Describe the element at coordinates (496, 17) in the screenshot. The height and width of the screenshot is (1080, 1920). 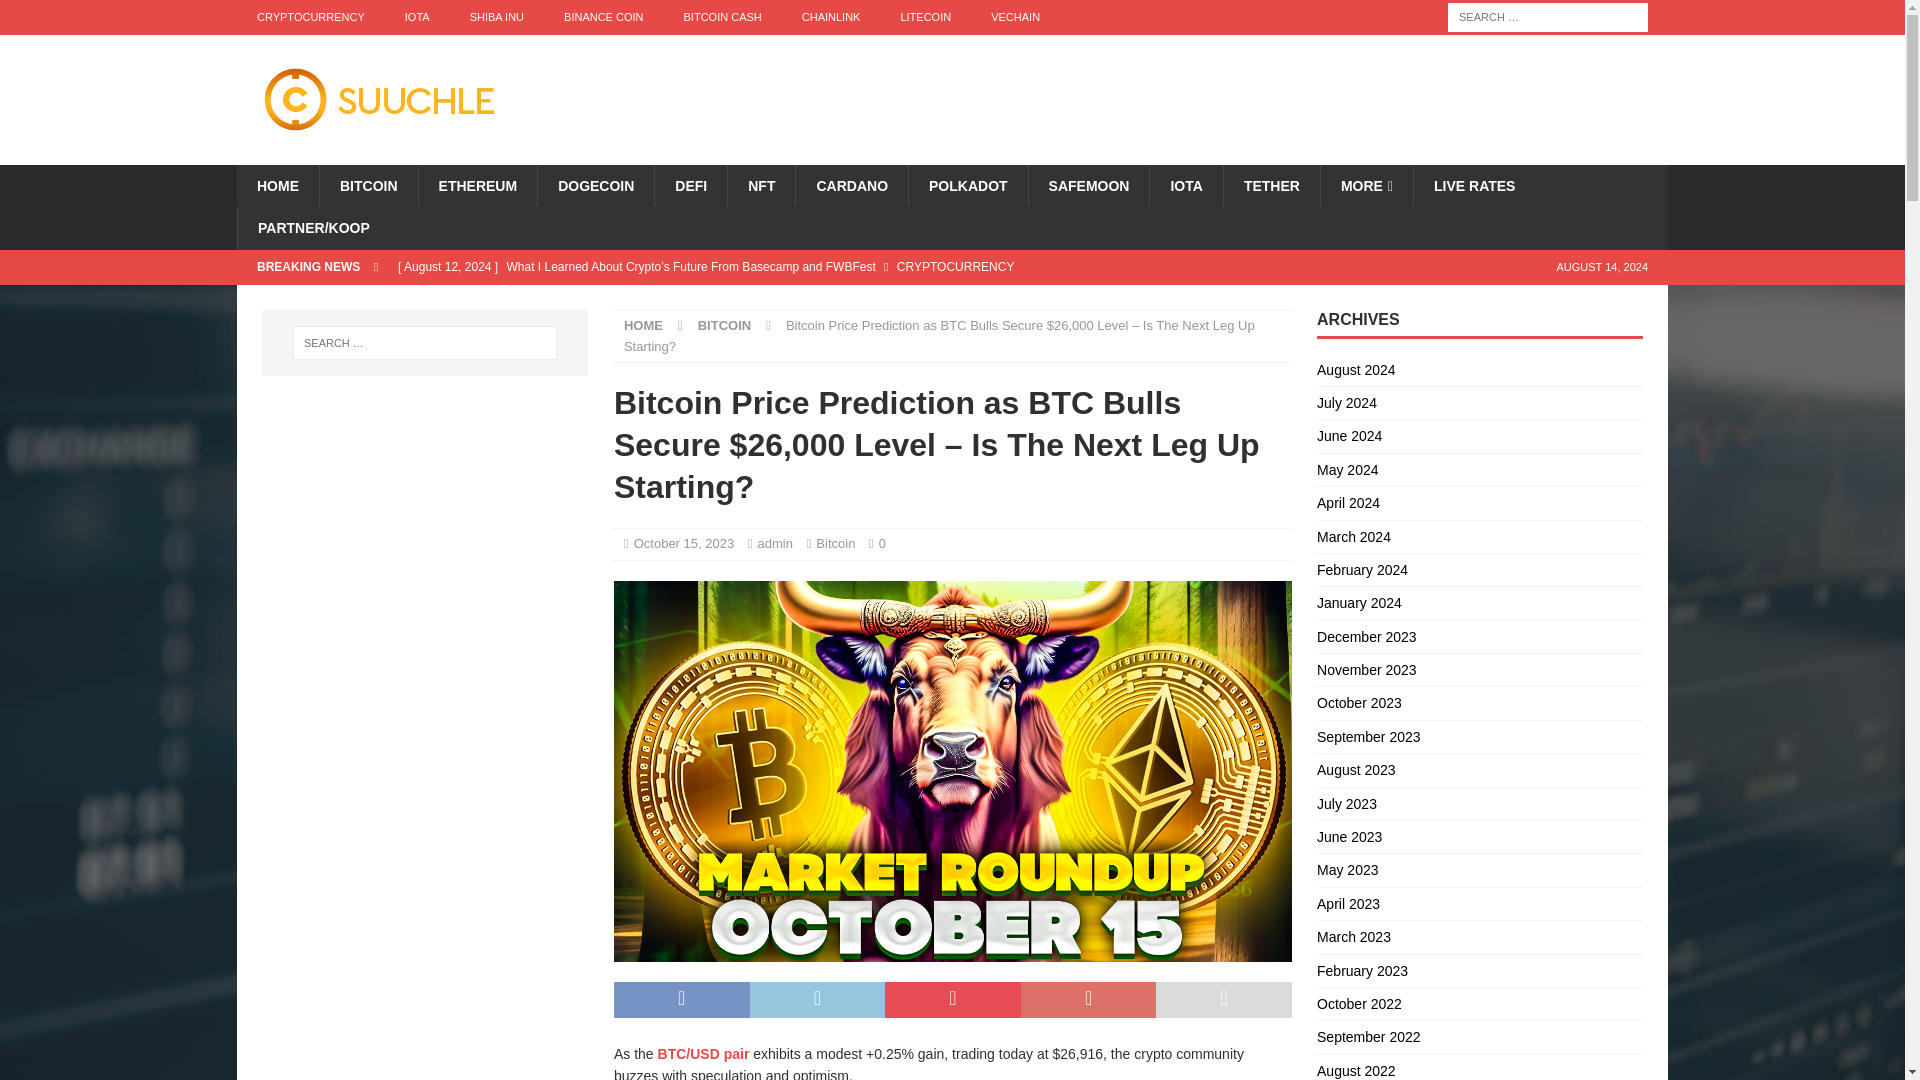
I see `SHIBA INU` at that location.